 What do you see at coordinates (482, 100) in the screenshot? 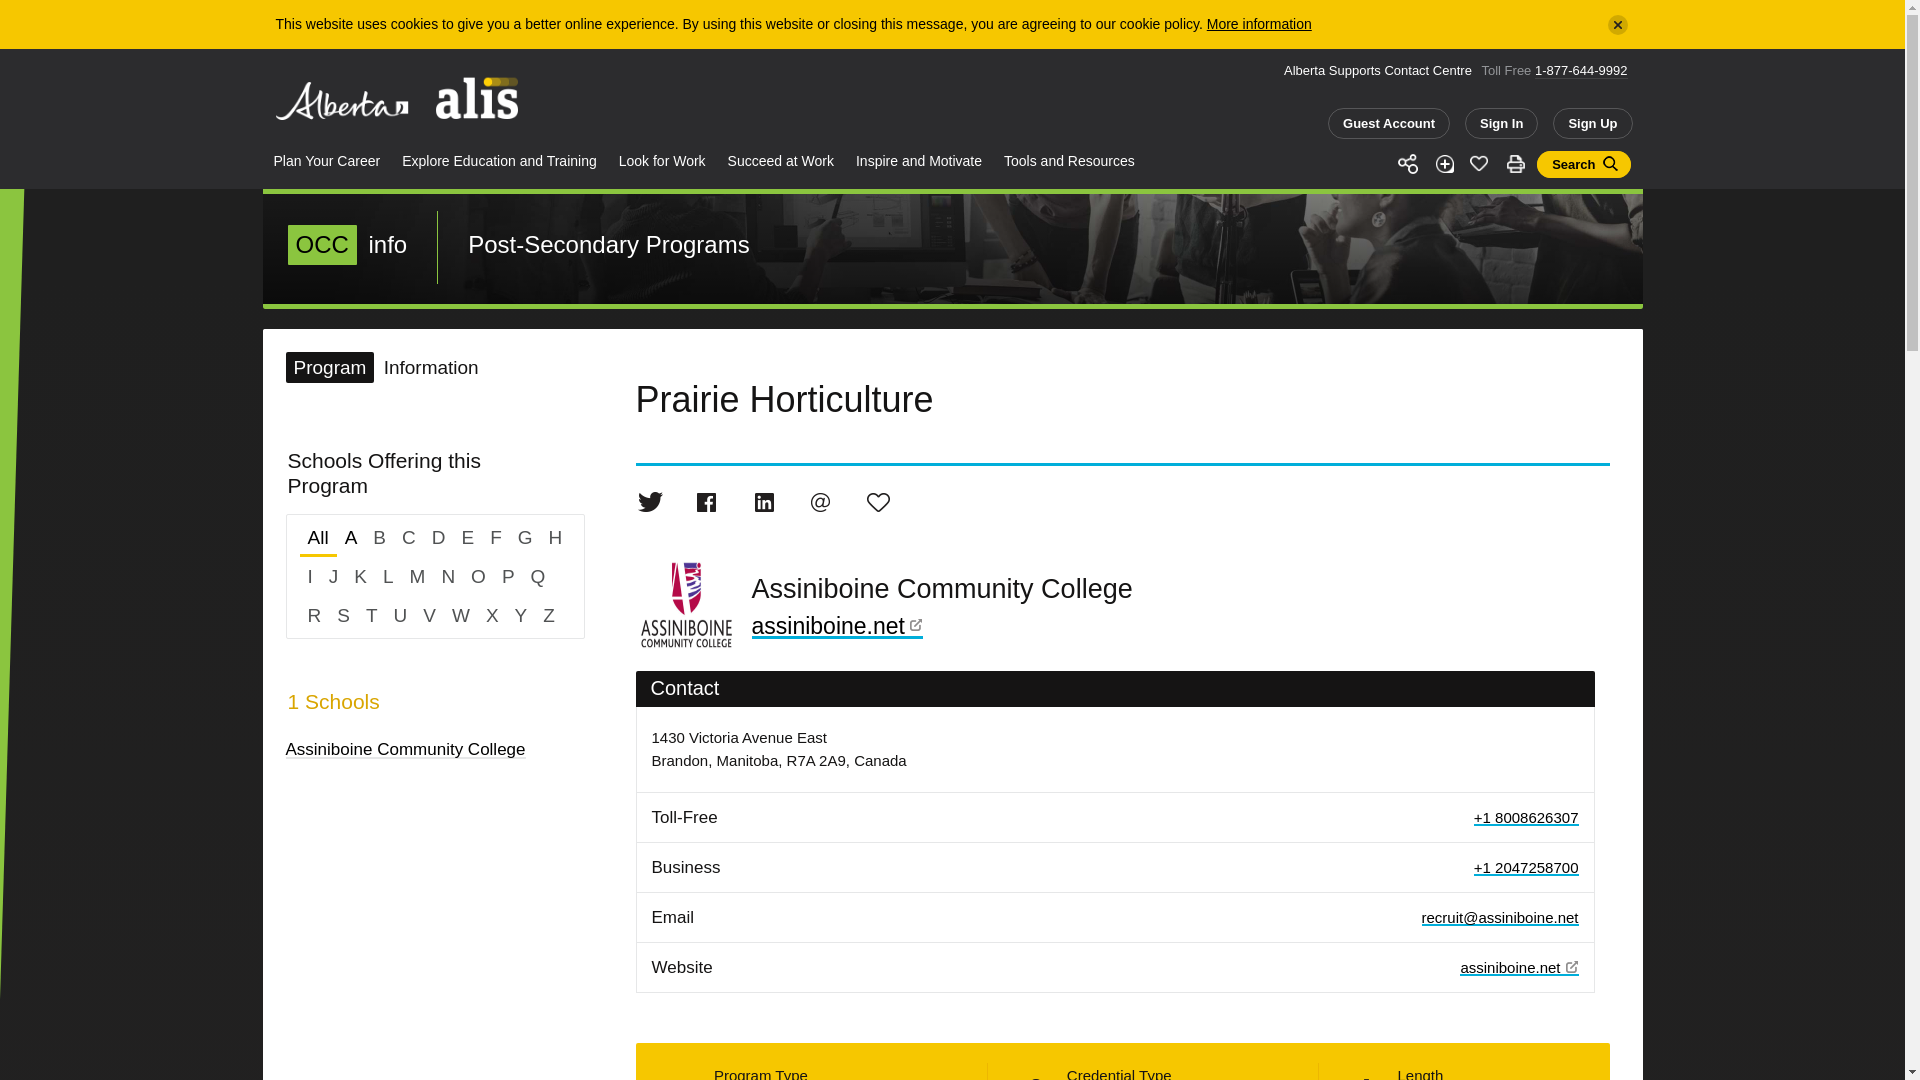
I see `ALIS` at bounding box center [482, 100].